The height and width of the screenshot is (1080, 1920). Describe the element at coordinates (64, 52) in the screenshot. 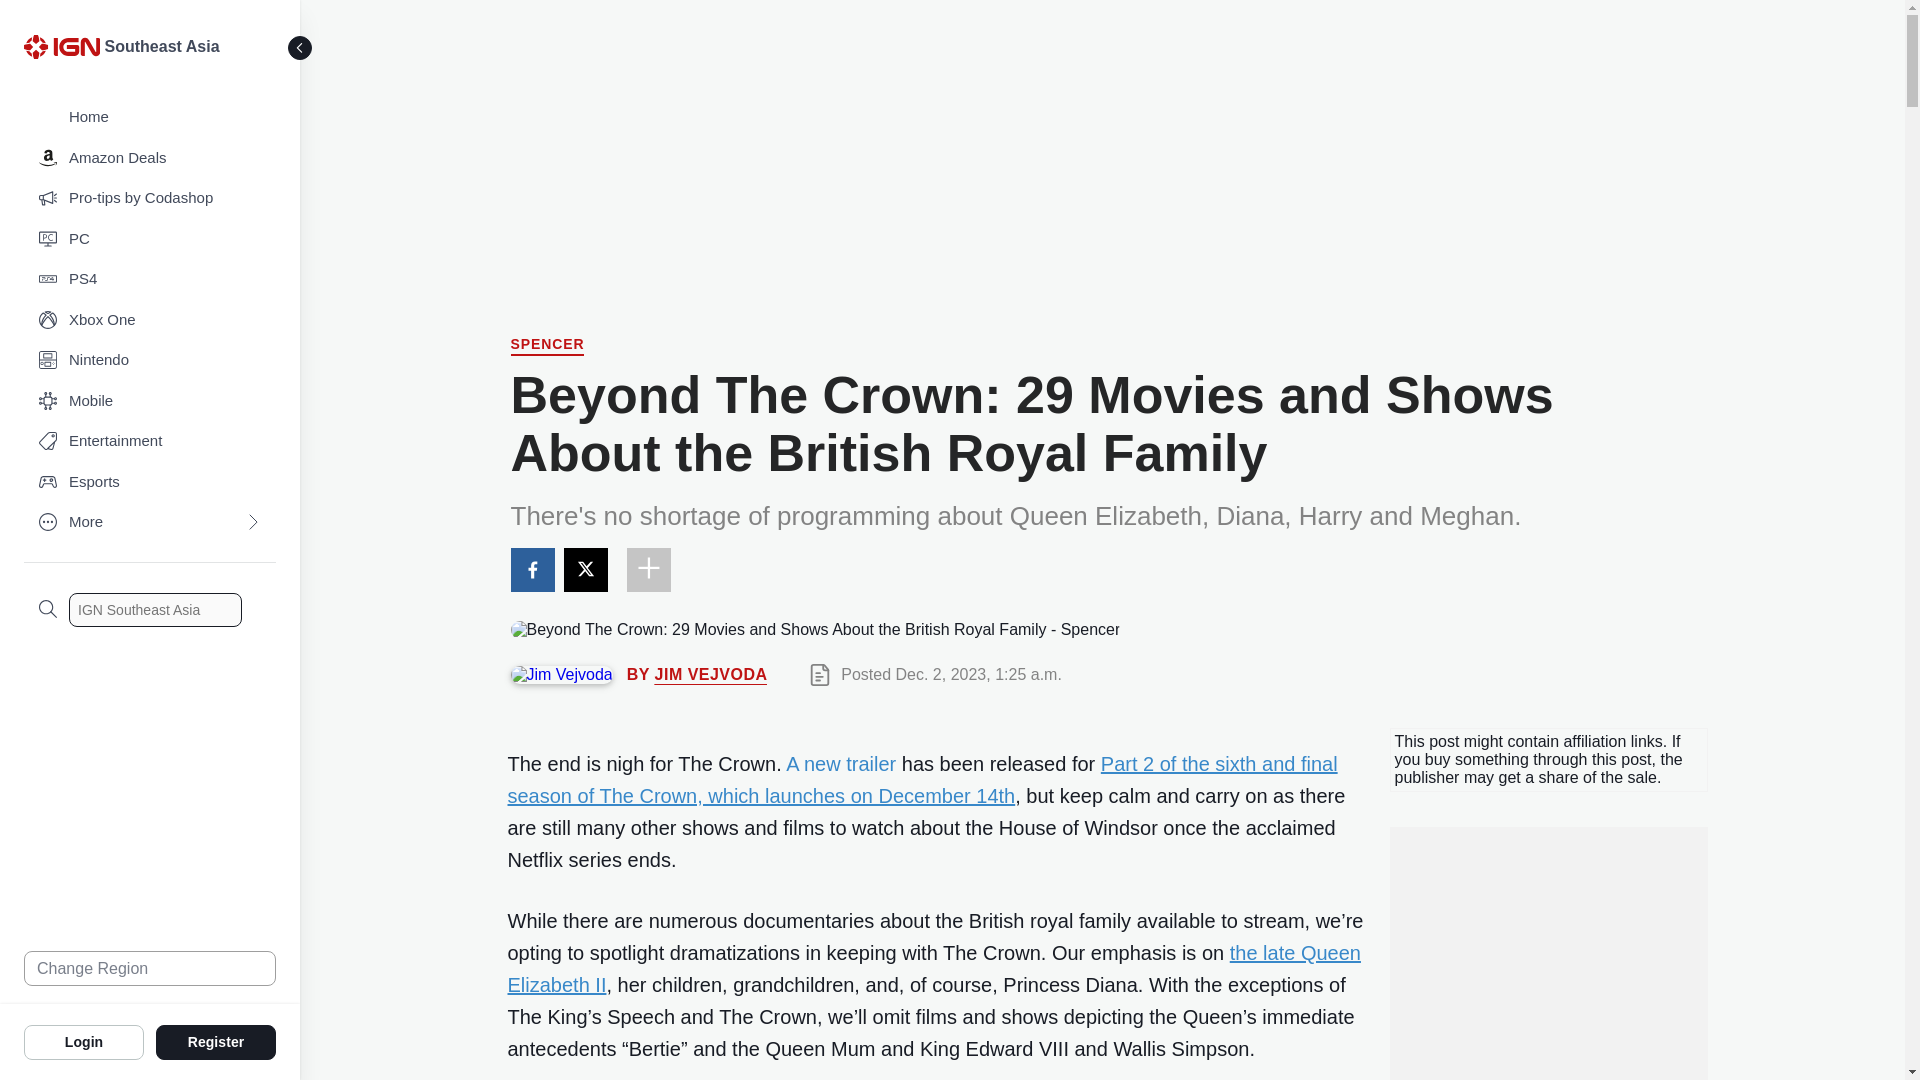

I see `IGN Logo` at that location.